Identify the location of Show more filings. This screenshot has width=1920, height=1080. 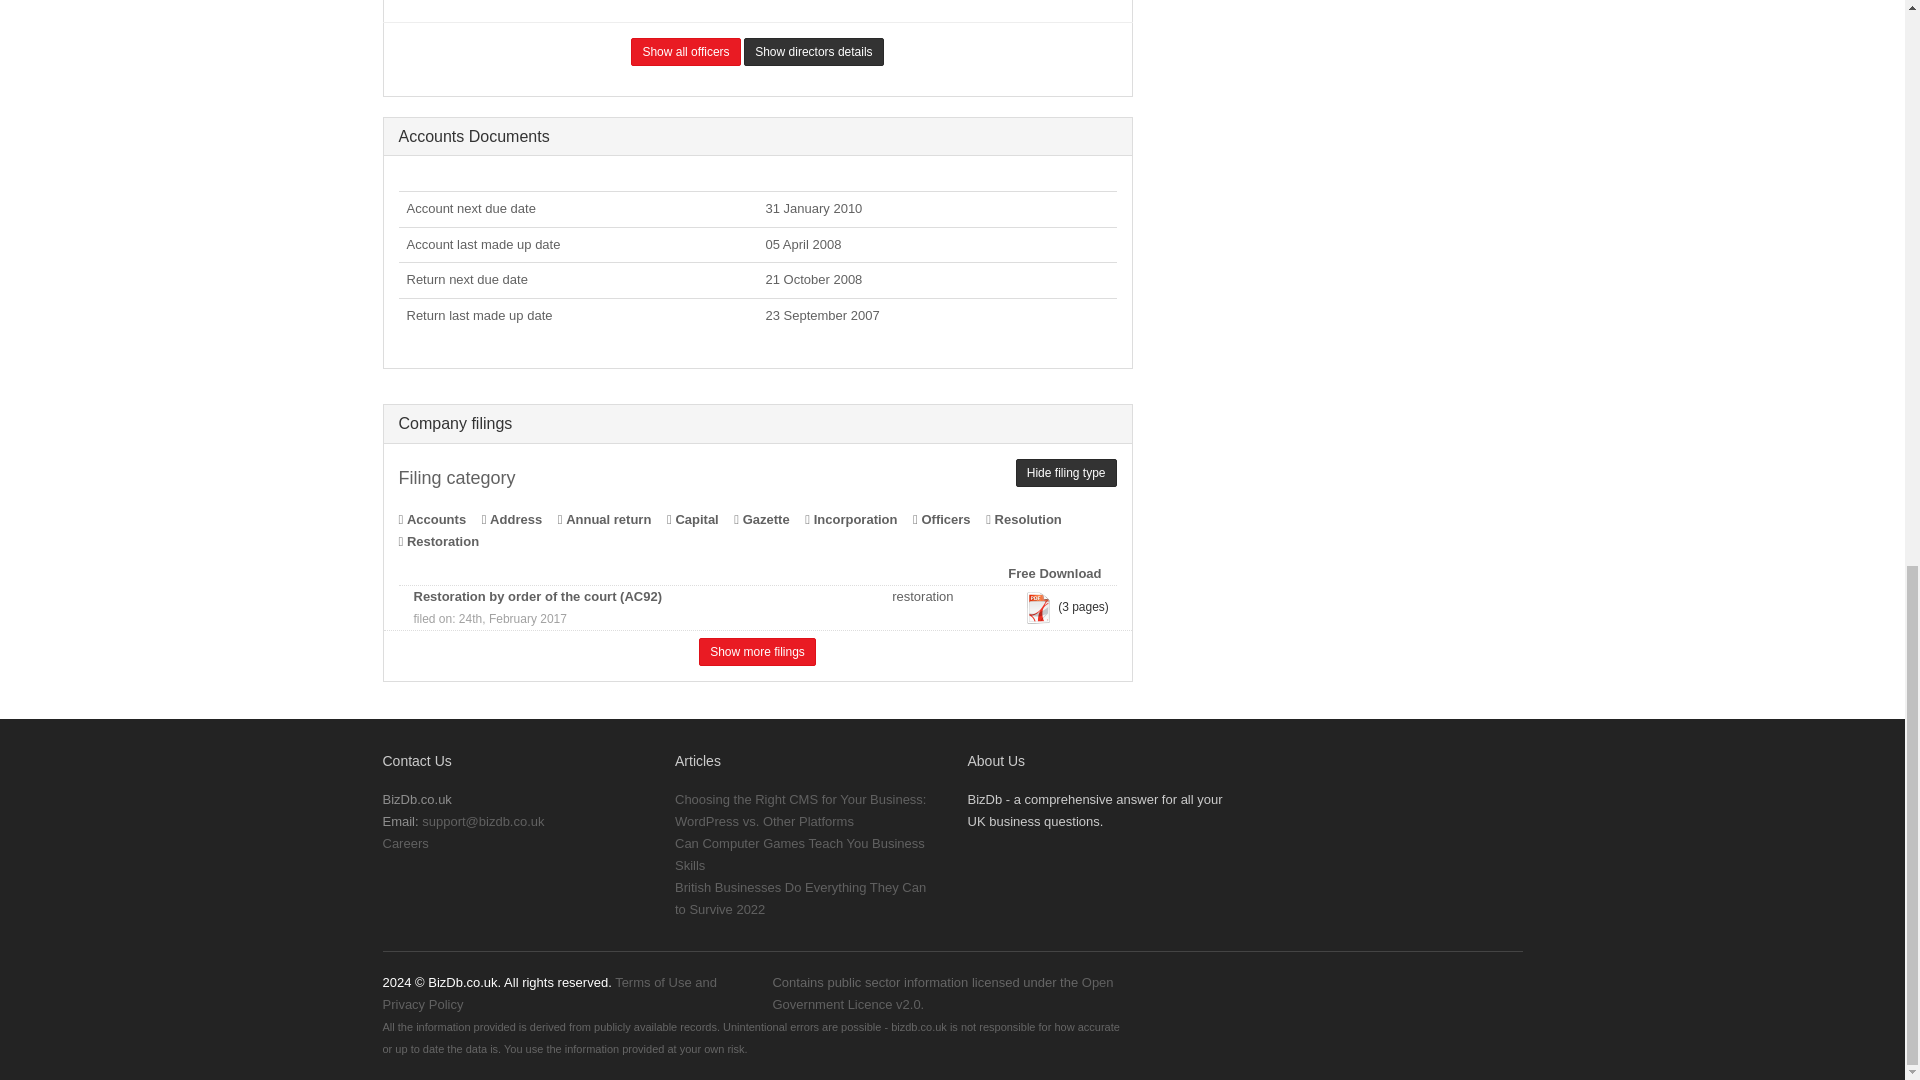
(757, 652).